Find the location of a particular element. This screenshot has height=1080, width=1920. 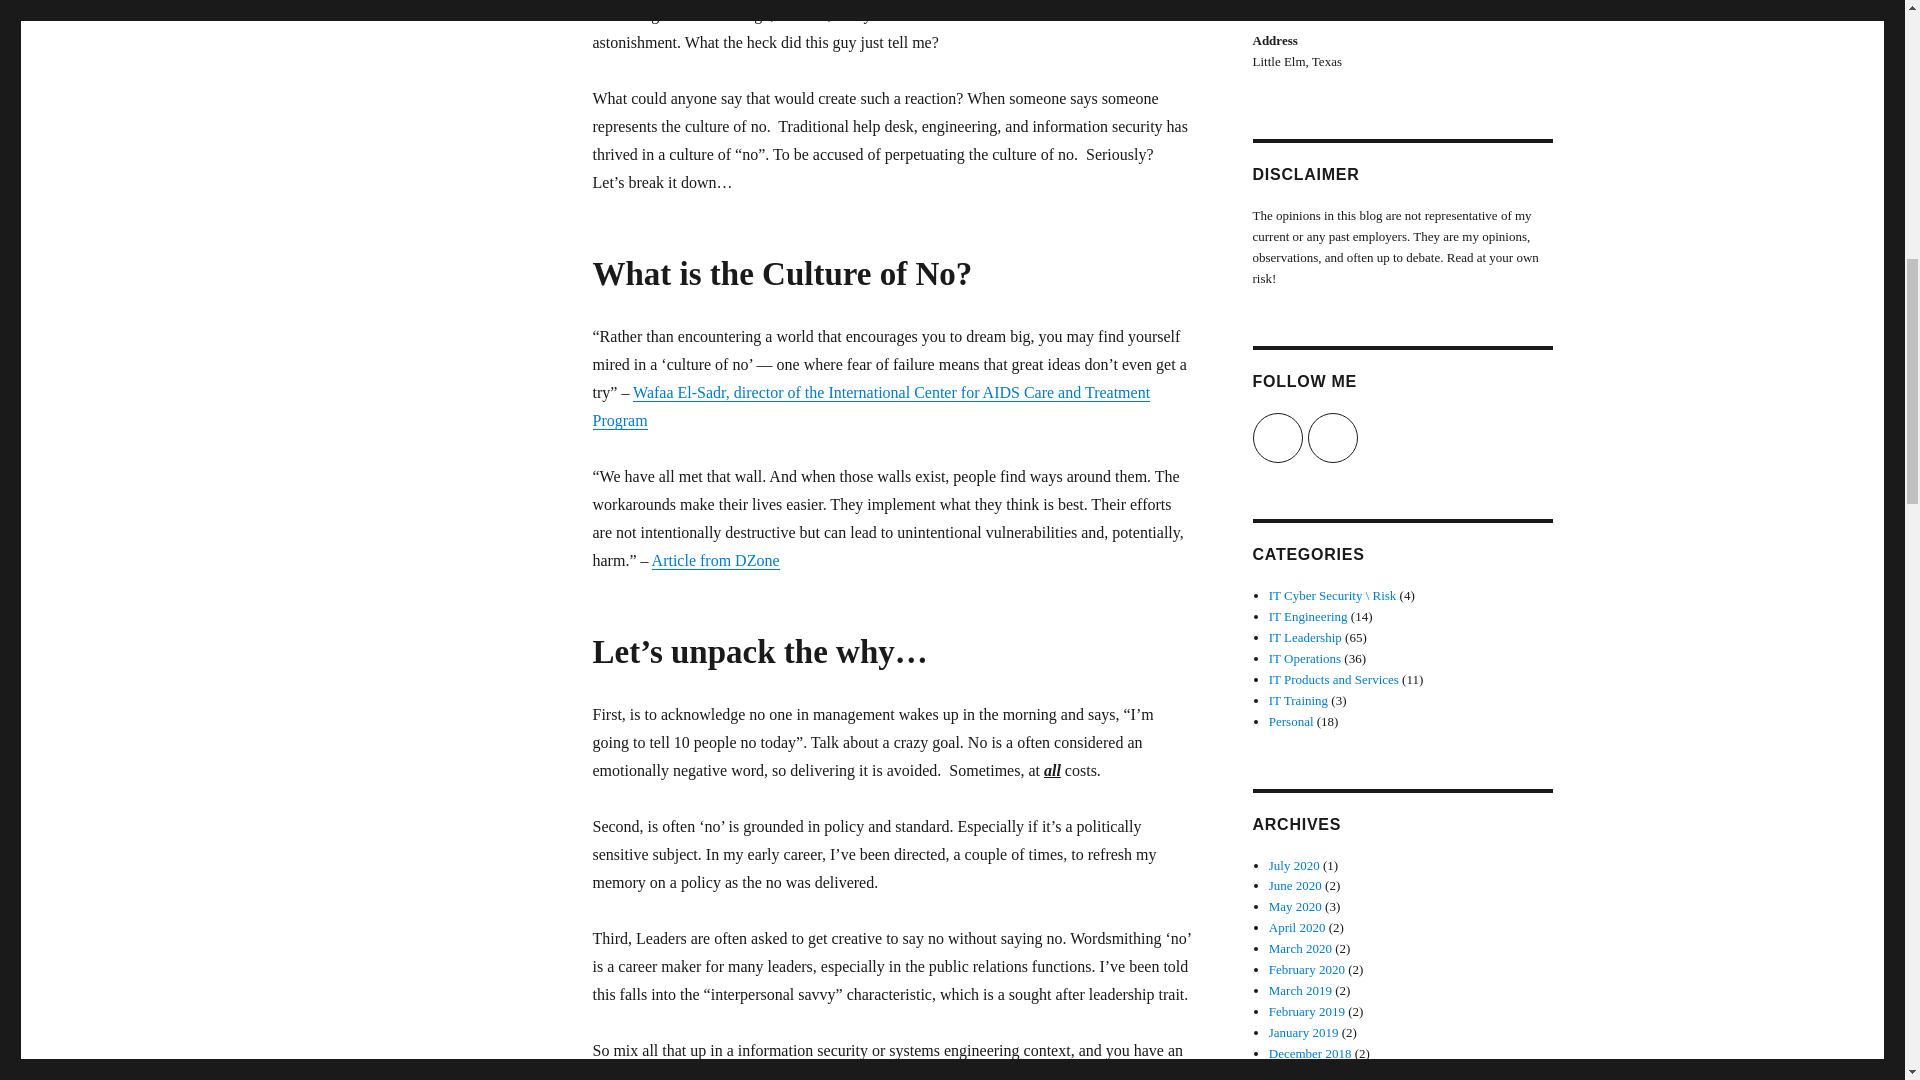

IT Training is located at coordinates (1298, 700).